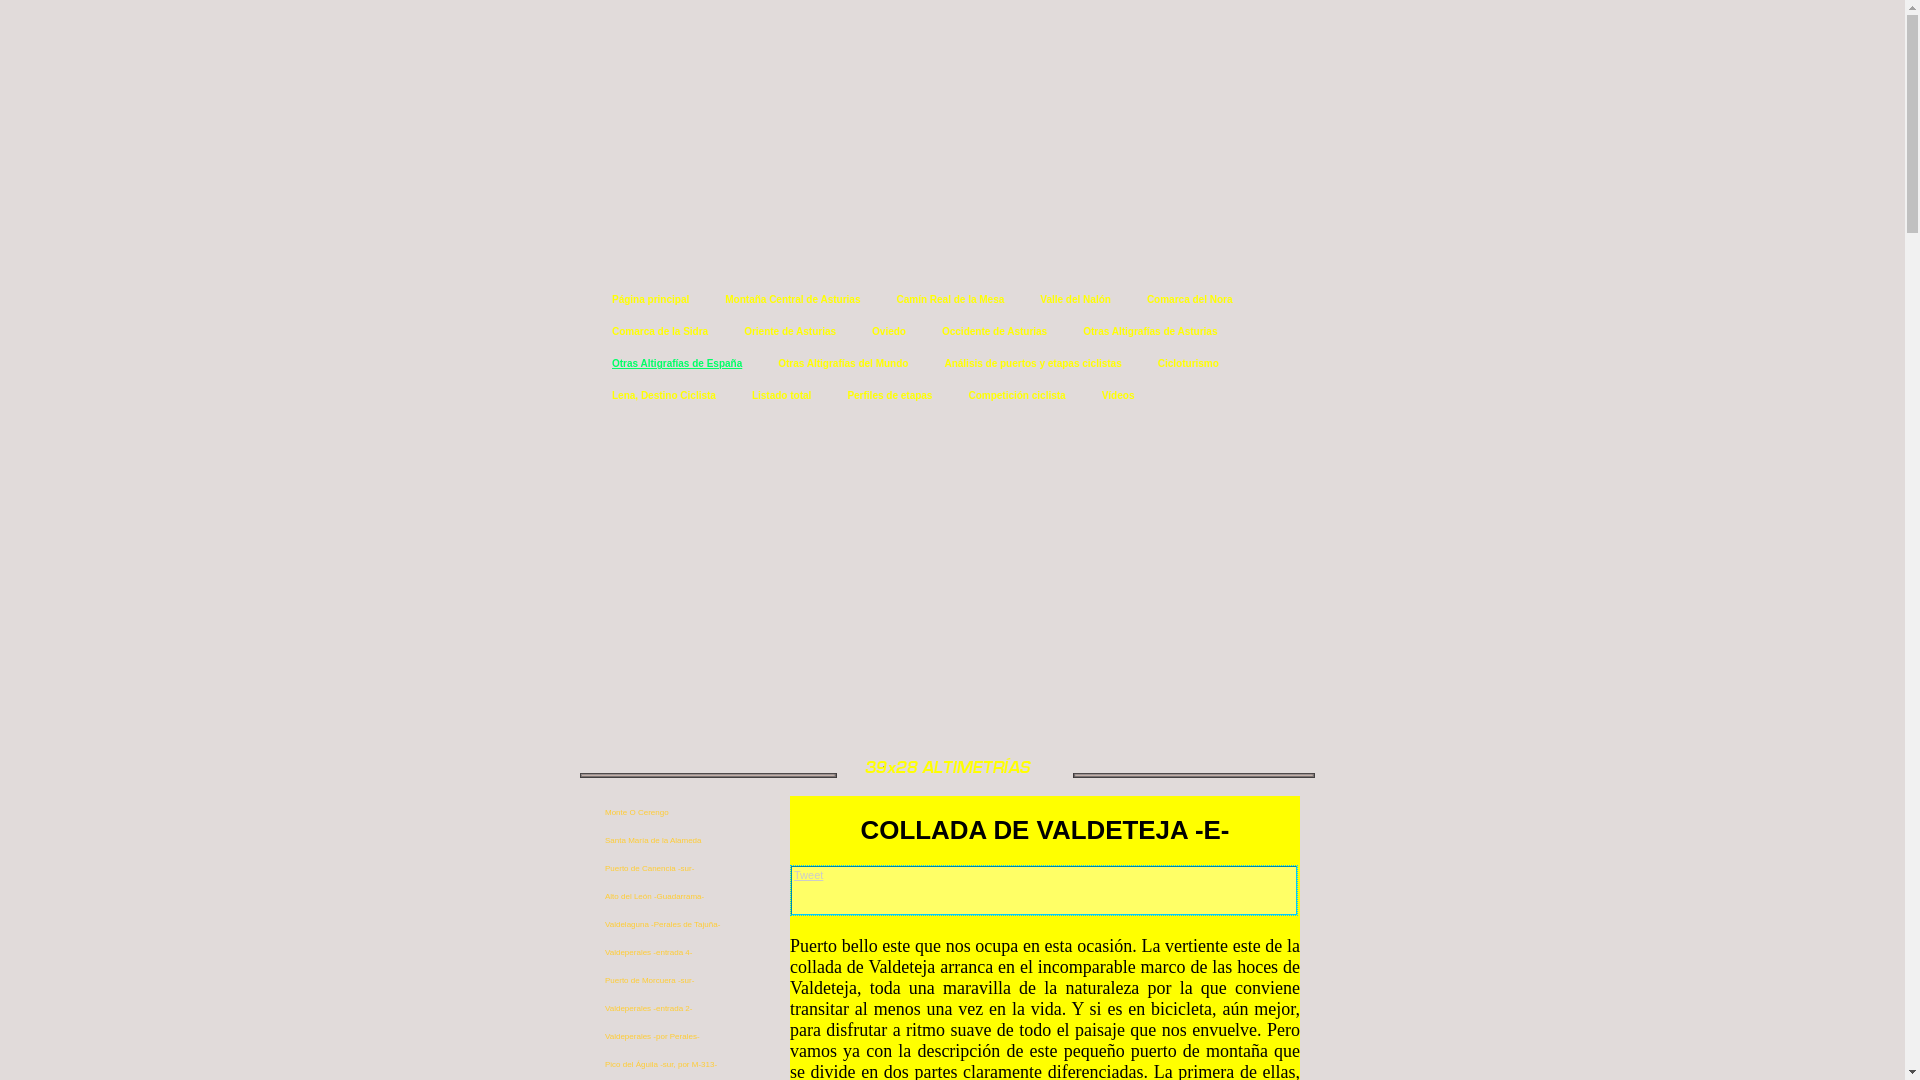 This screenshot has height=1080, width=1920. Describe the element at coordinates (955, 562) in the screenshot. I see `Advertisement` at that location.